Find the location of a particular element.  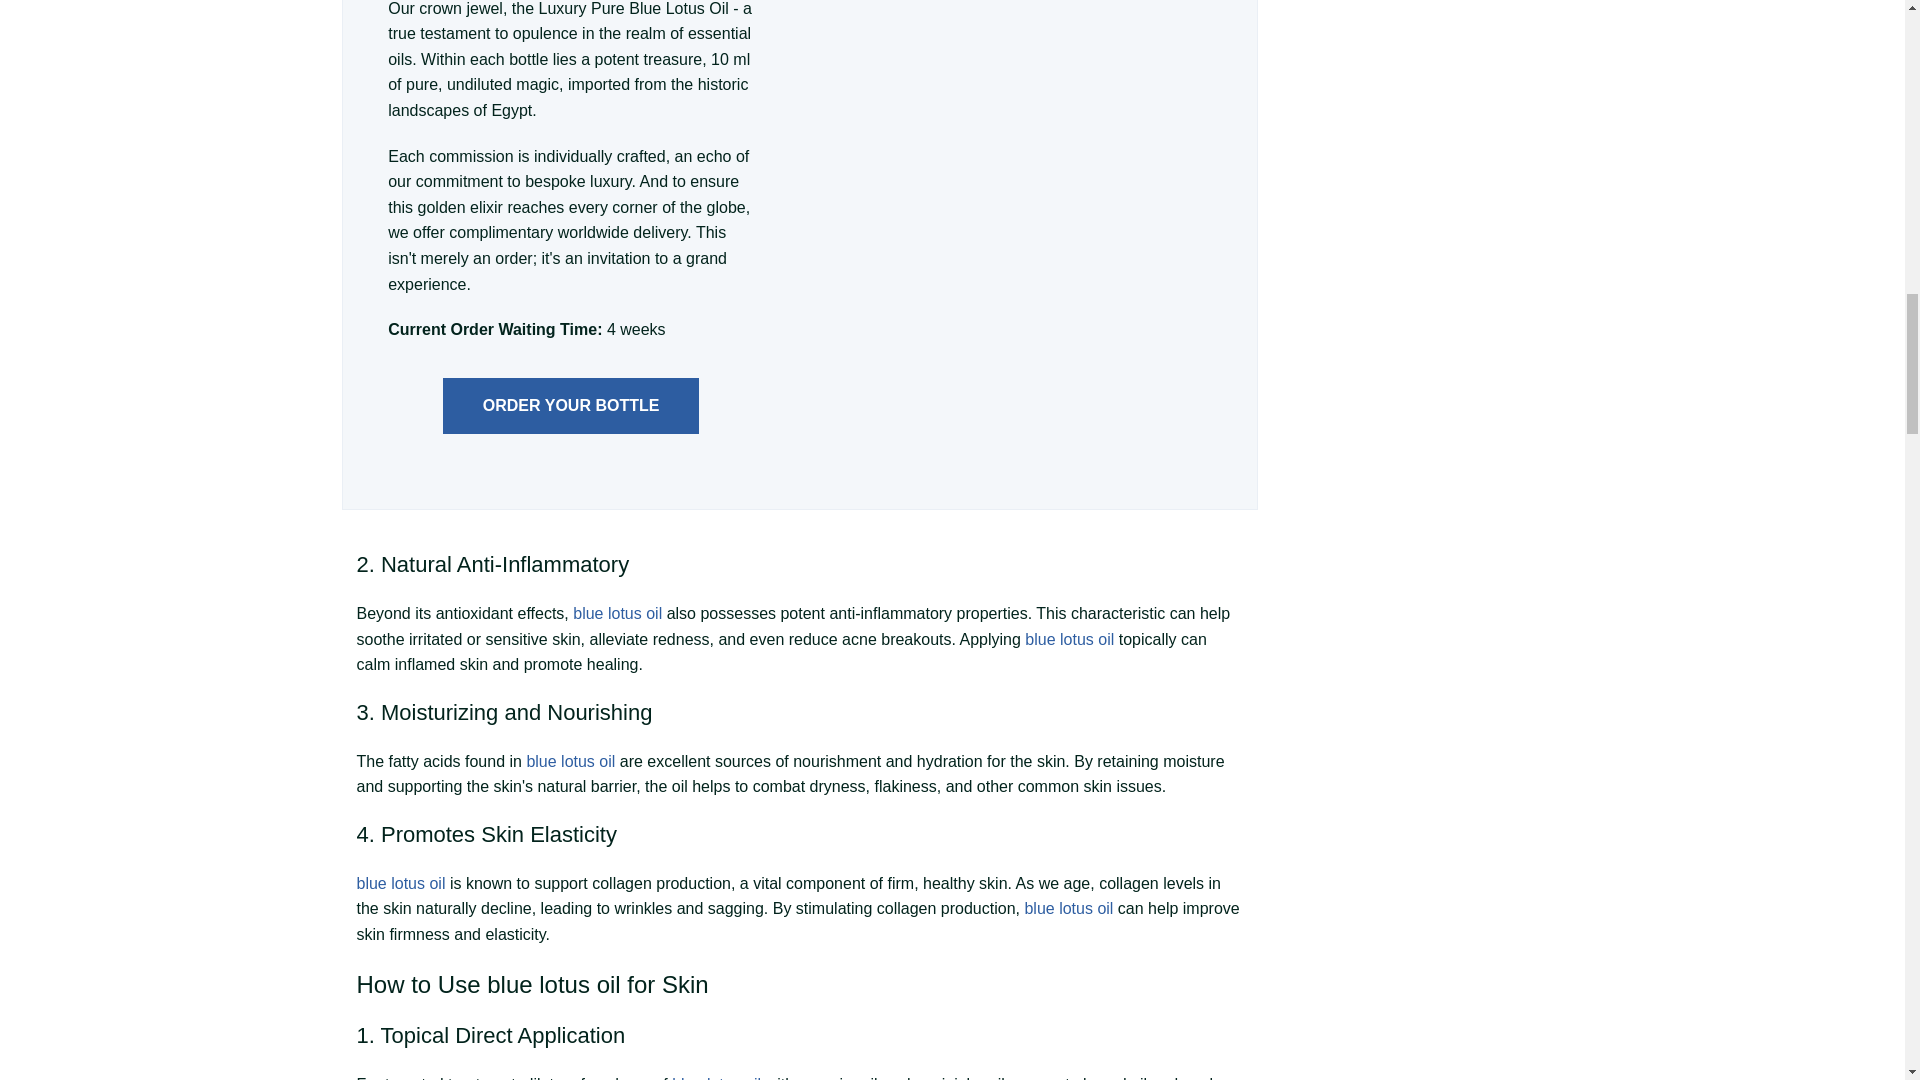

ORDER YOUR BOTTLE is located at coordinates (572, 406).